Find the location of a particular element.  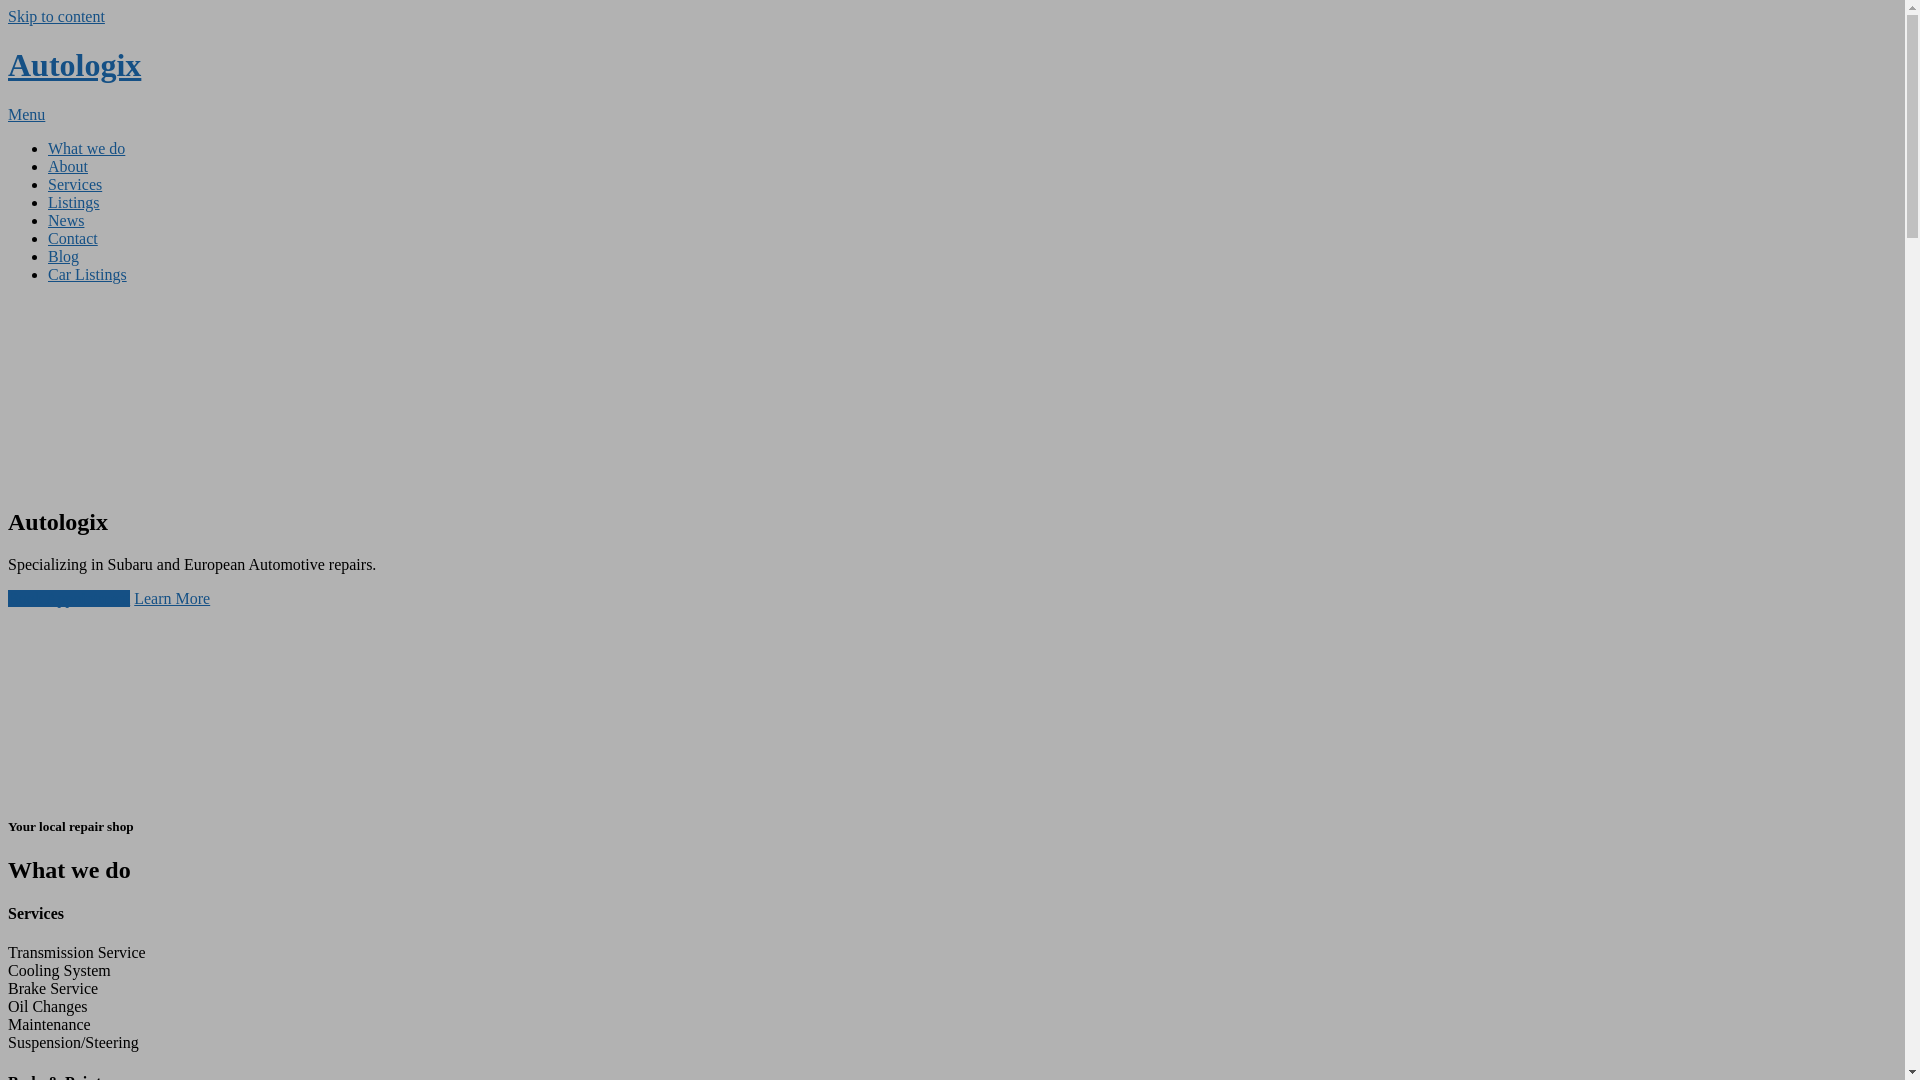

Car Listings is located at coordinates (88, 274).